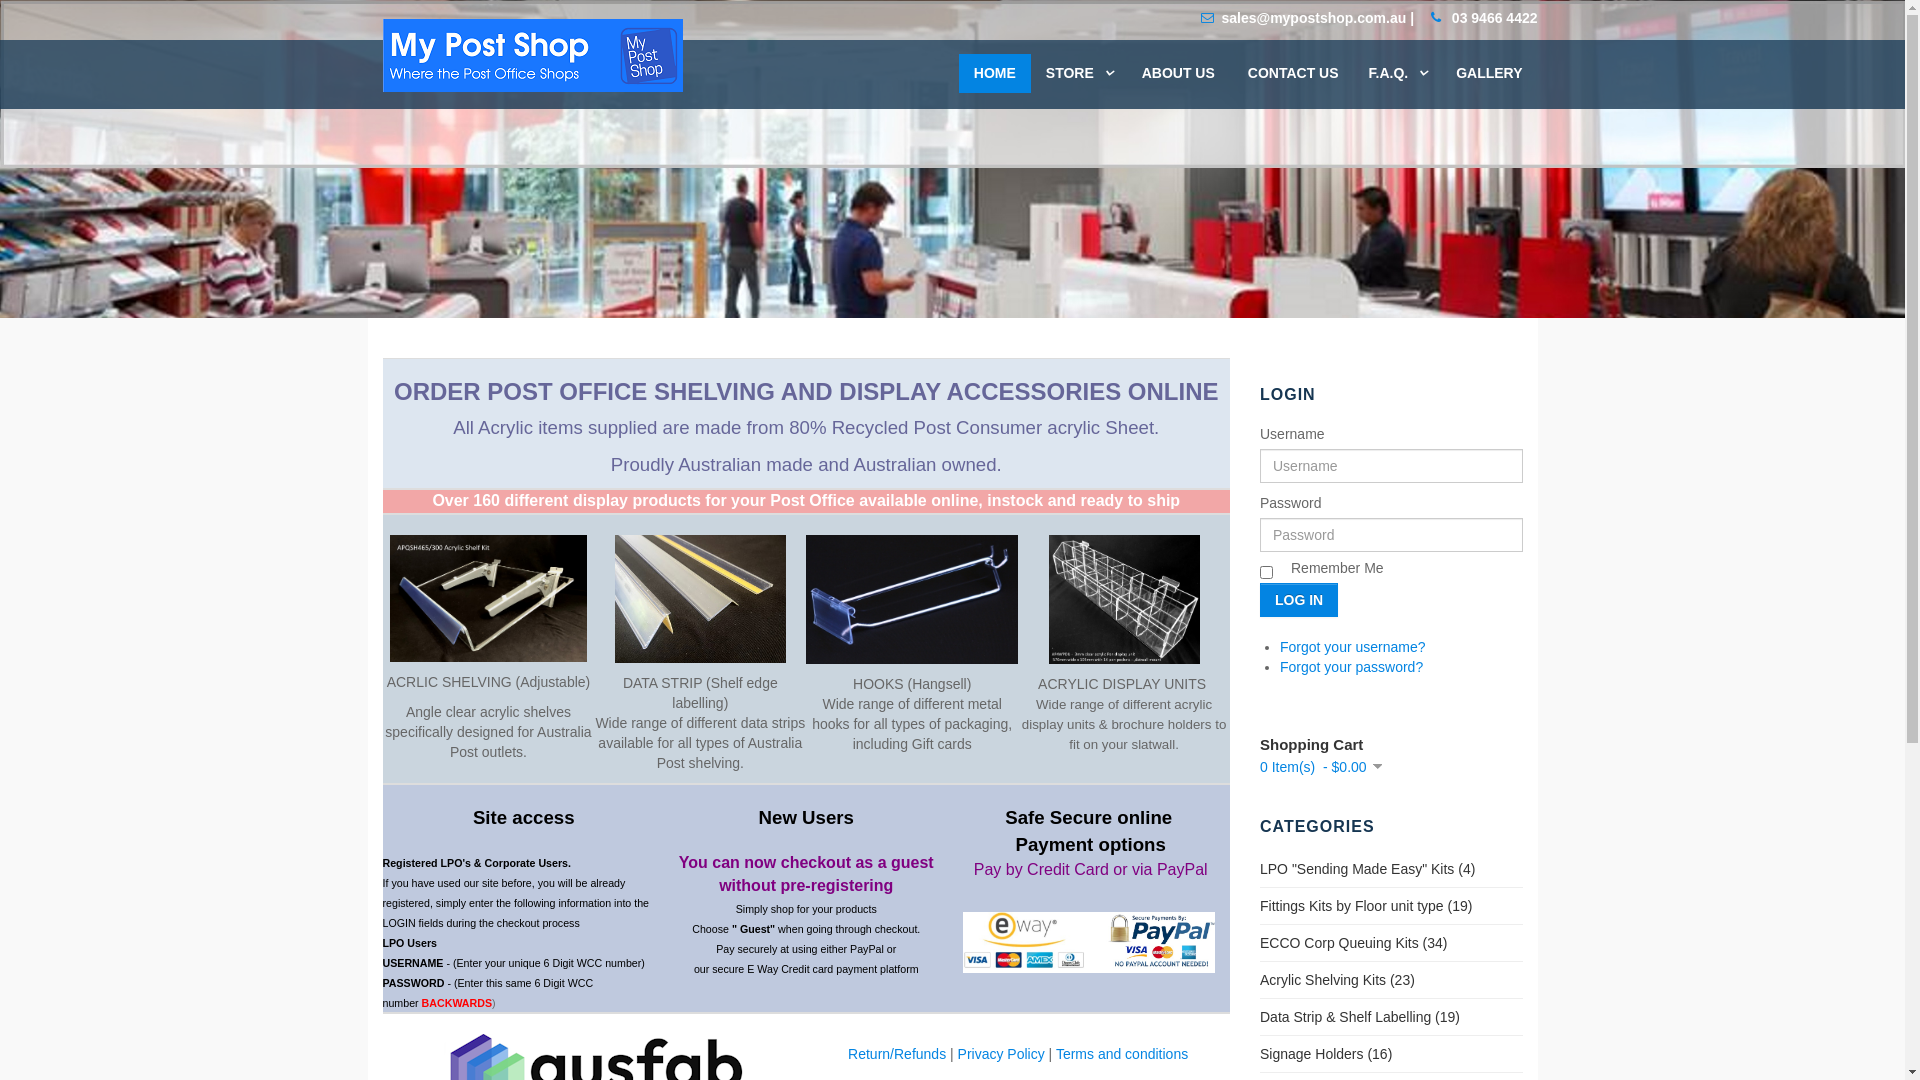  I want to click on LOG IN, so click(1299, 600).